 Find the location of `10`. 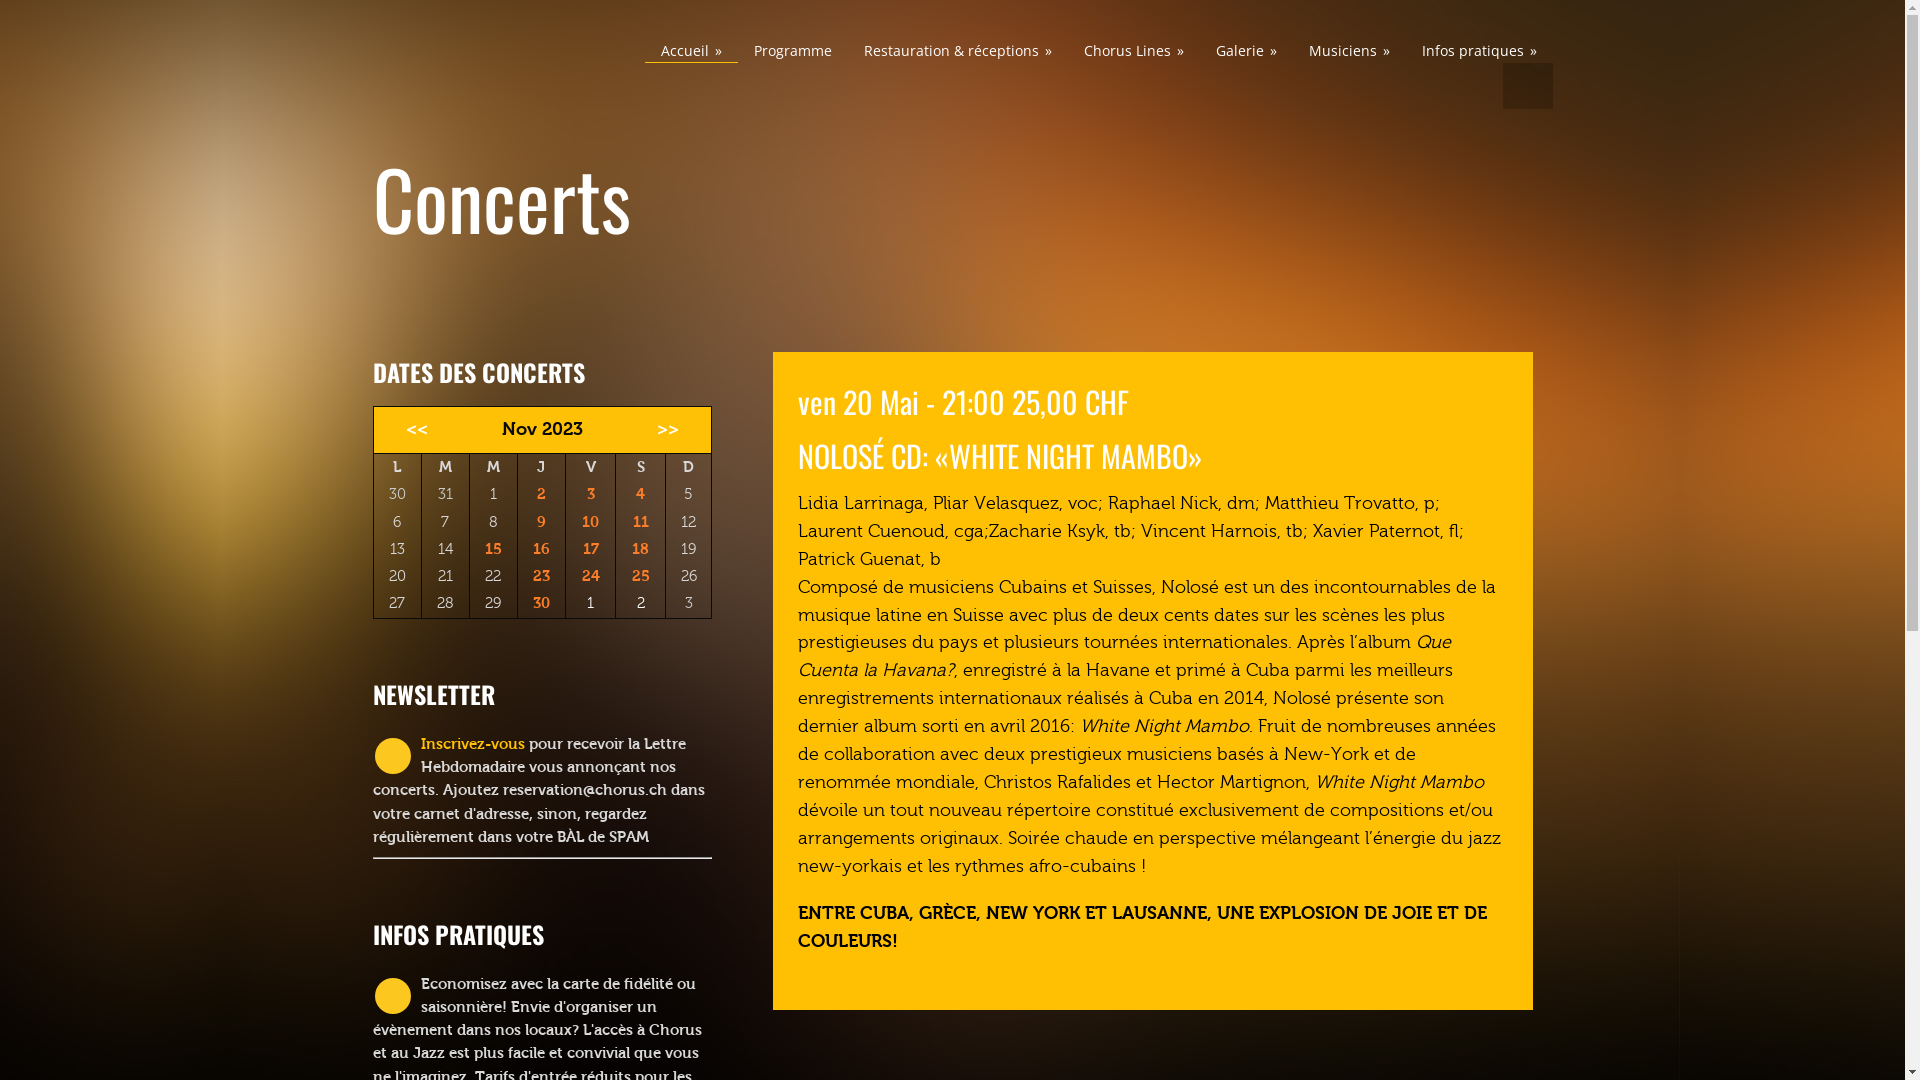

10 is located at coordinates (590, 522).